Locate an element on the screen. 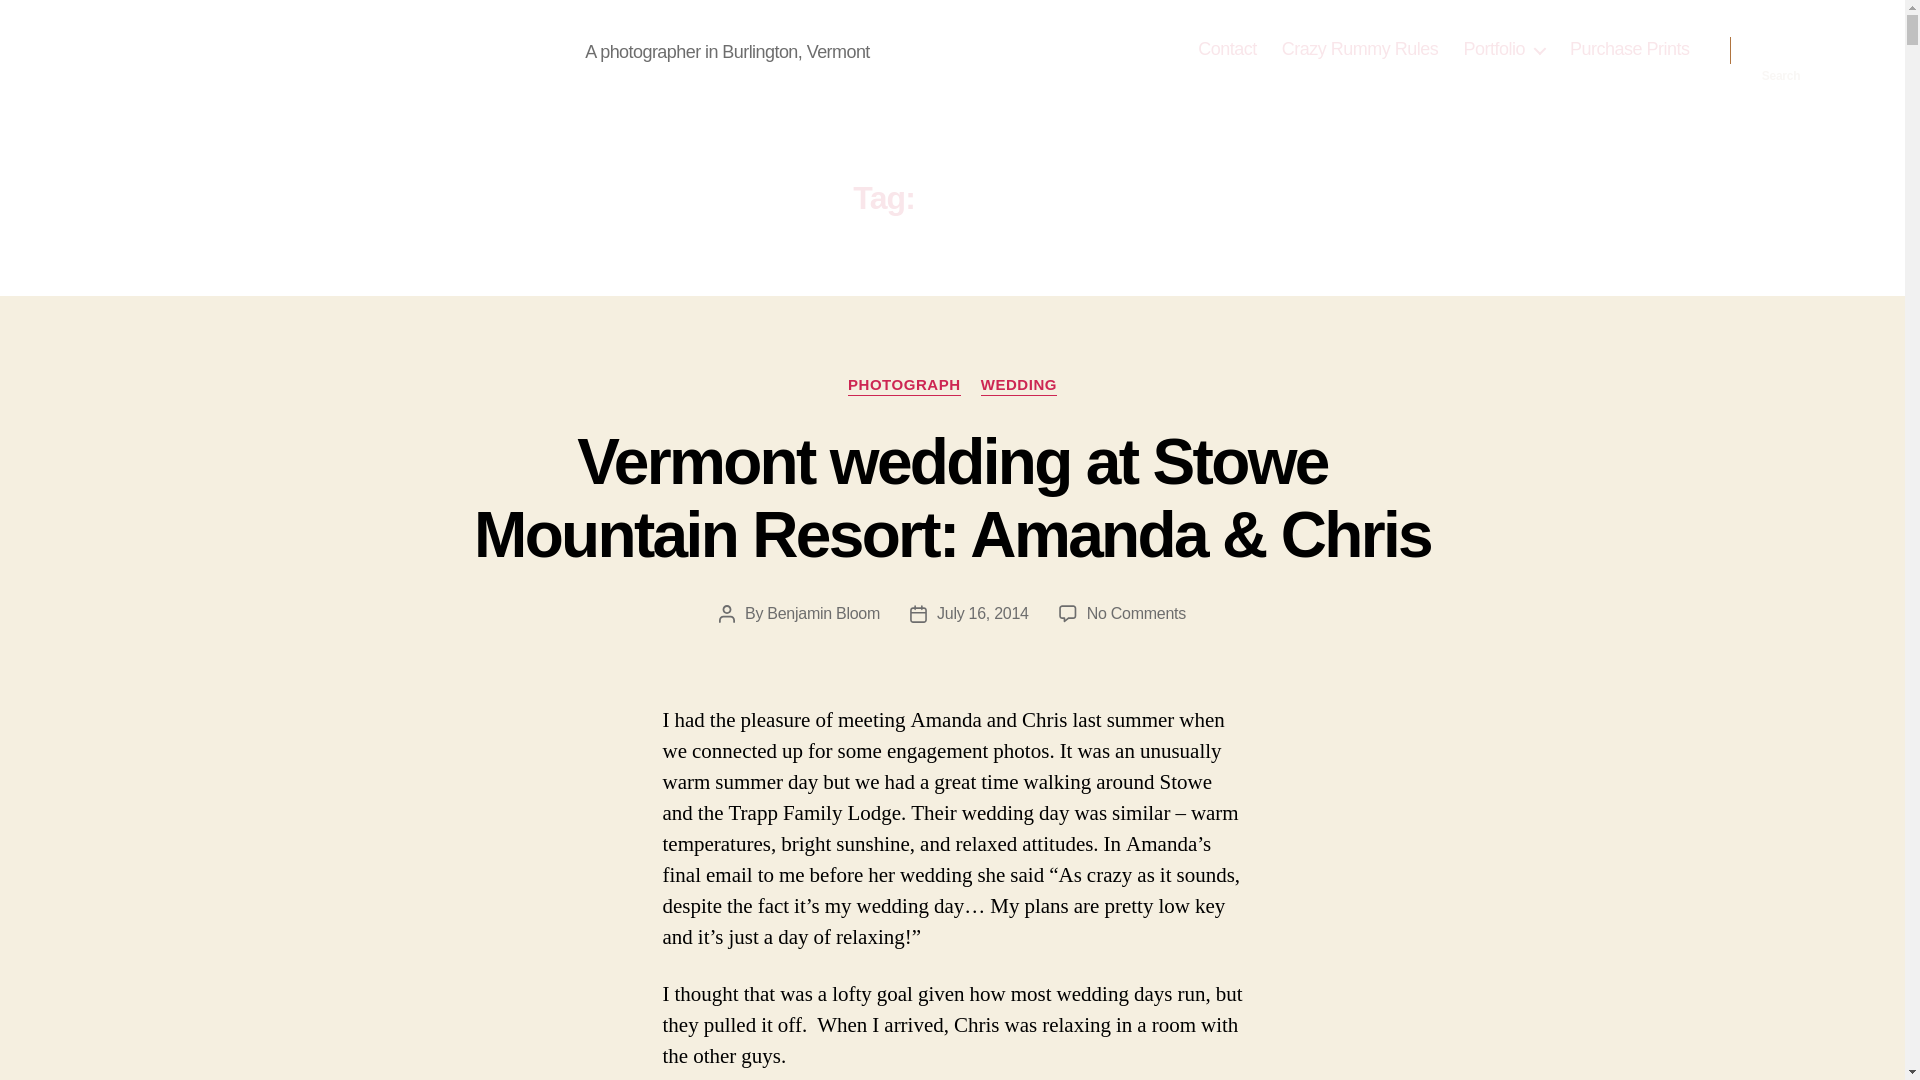 This screenshot has height=1080, width=1920. Portfolio is located at coordinates (1504, 49).